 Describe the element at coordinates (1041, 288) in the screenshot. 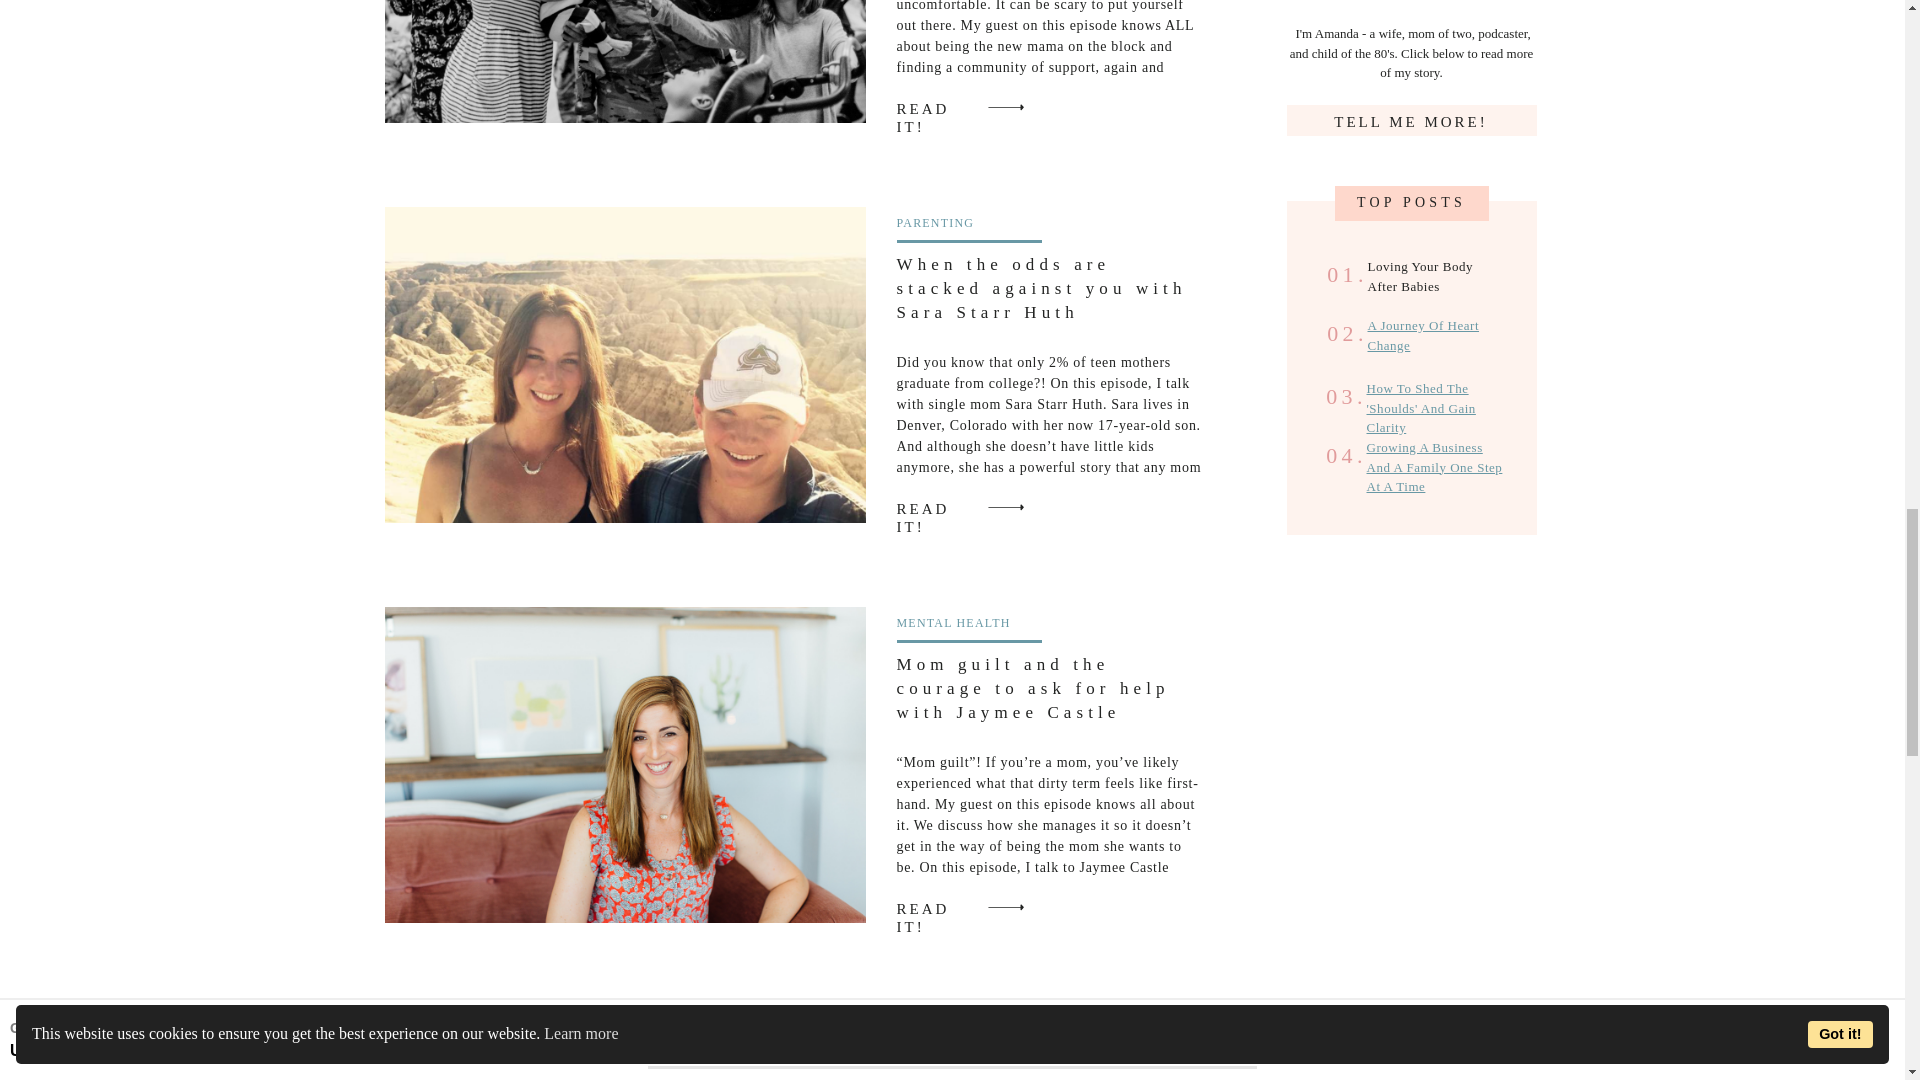

I see `When the odds are stacked against you with Sara Starr Huth` at that location.